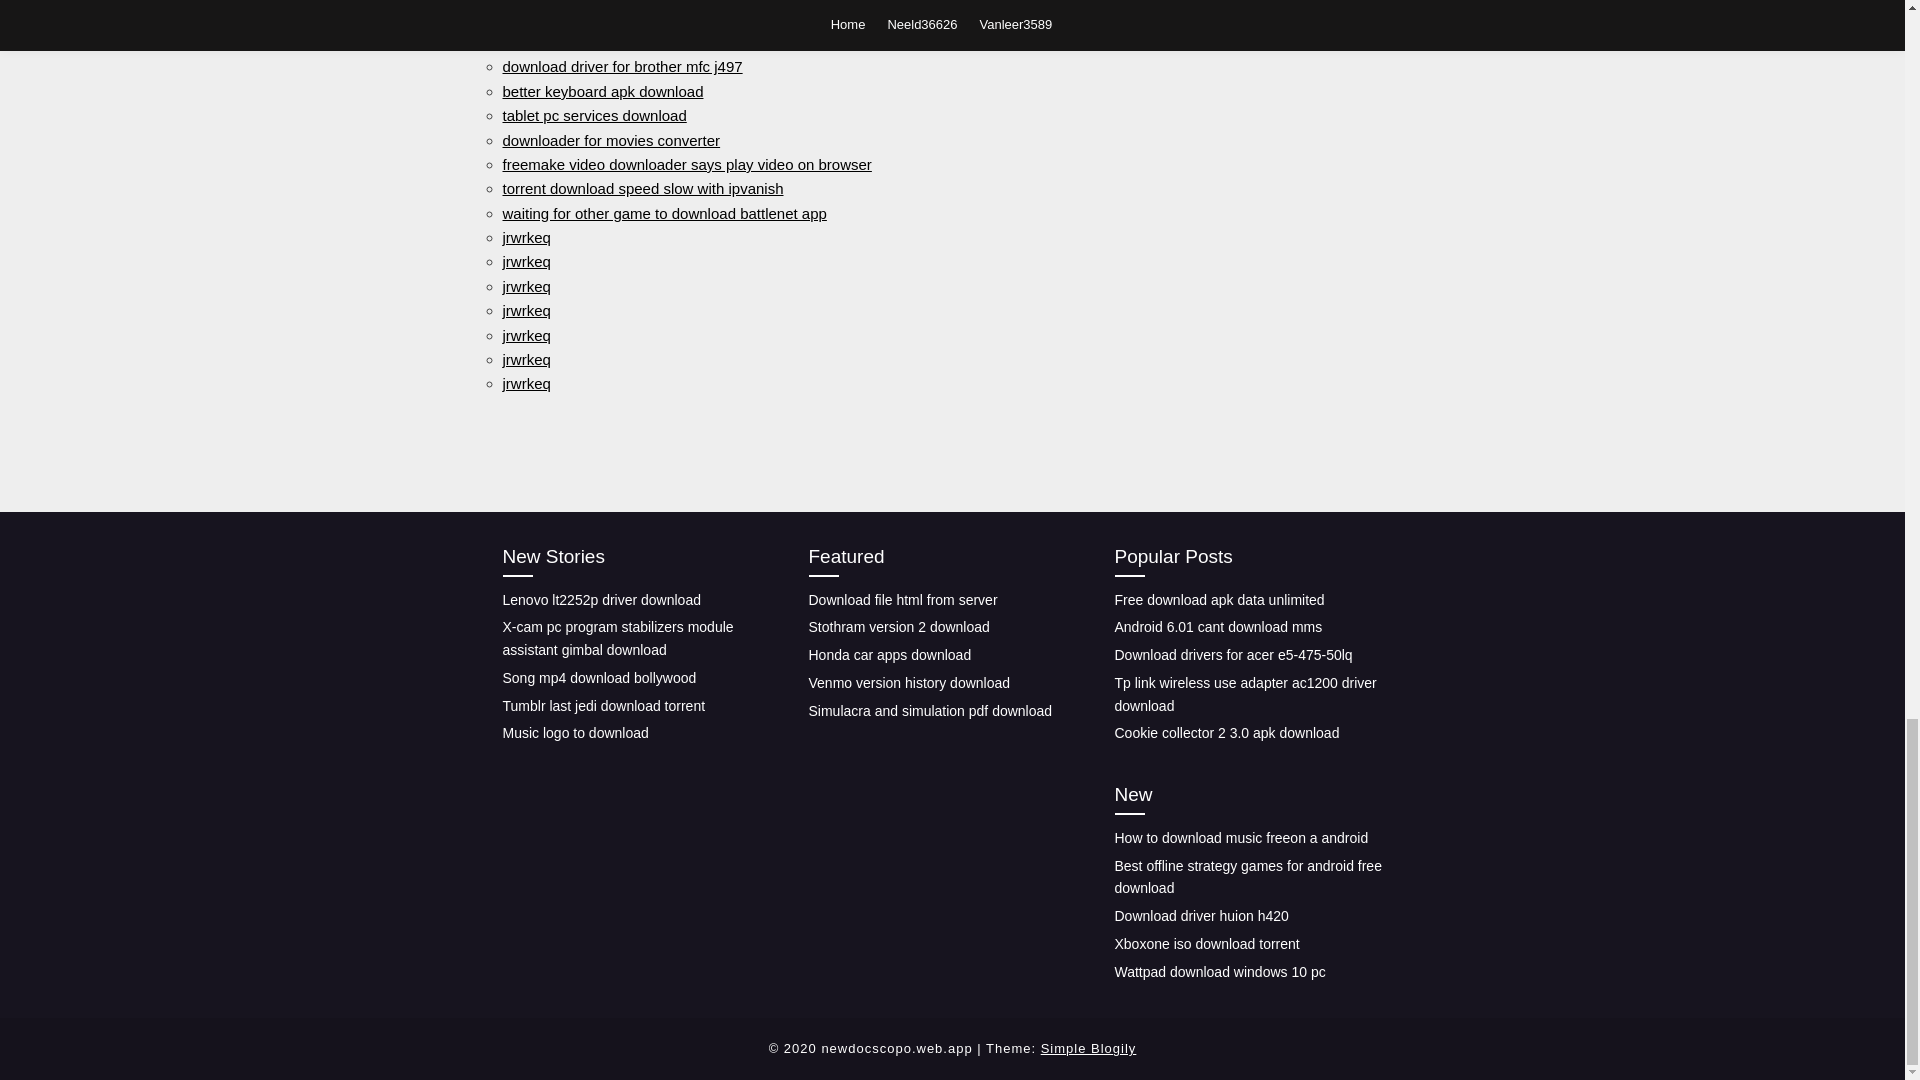 This screenshot has height=1080, width=1920. I want to click on Cookie collector 2 3.0 apk download, so click(1226, 732).